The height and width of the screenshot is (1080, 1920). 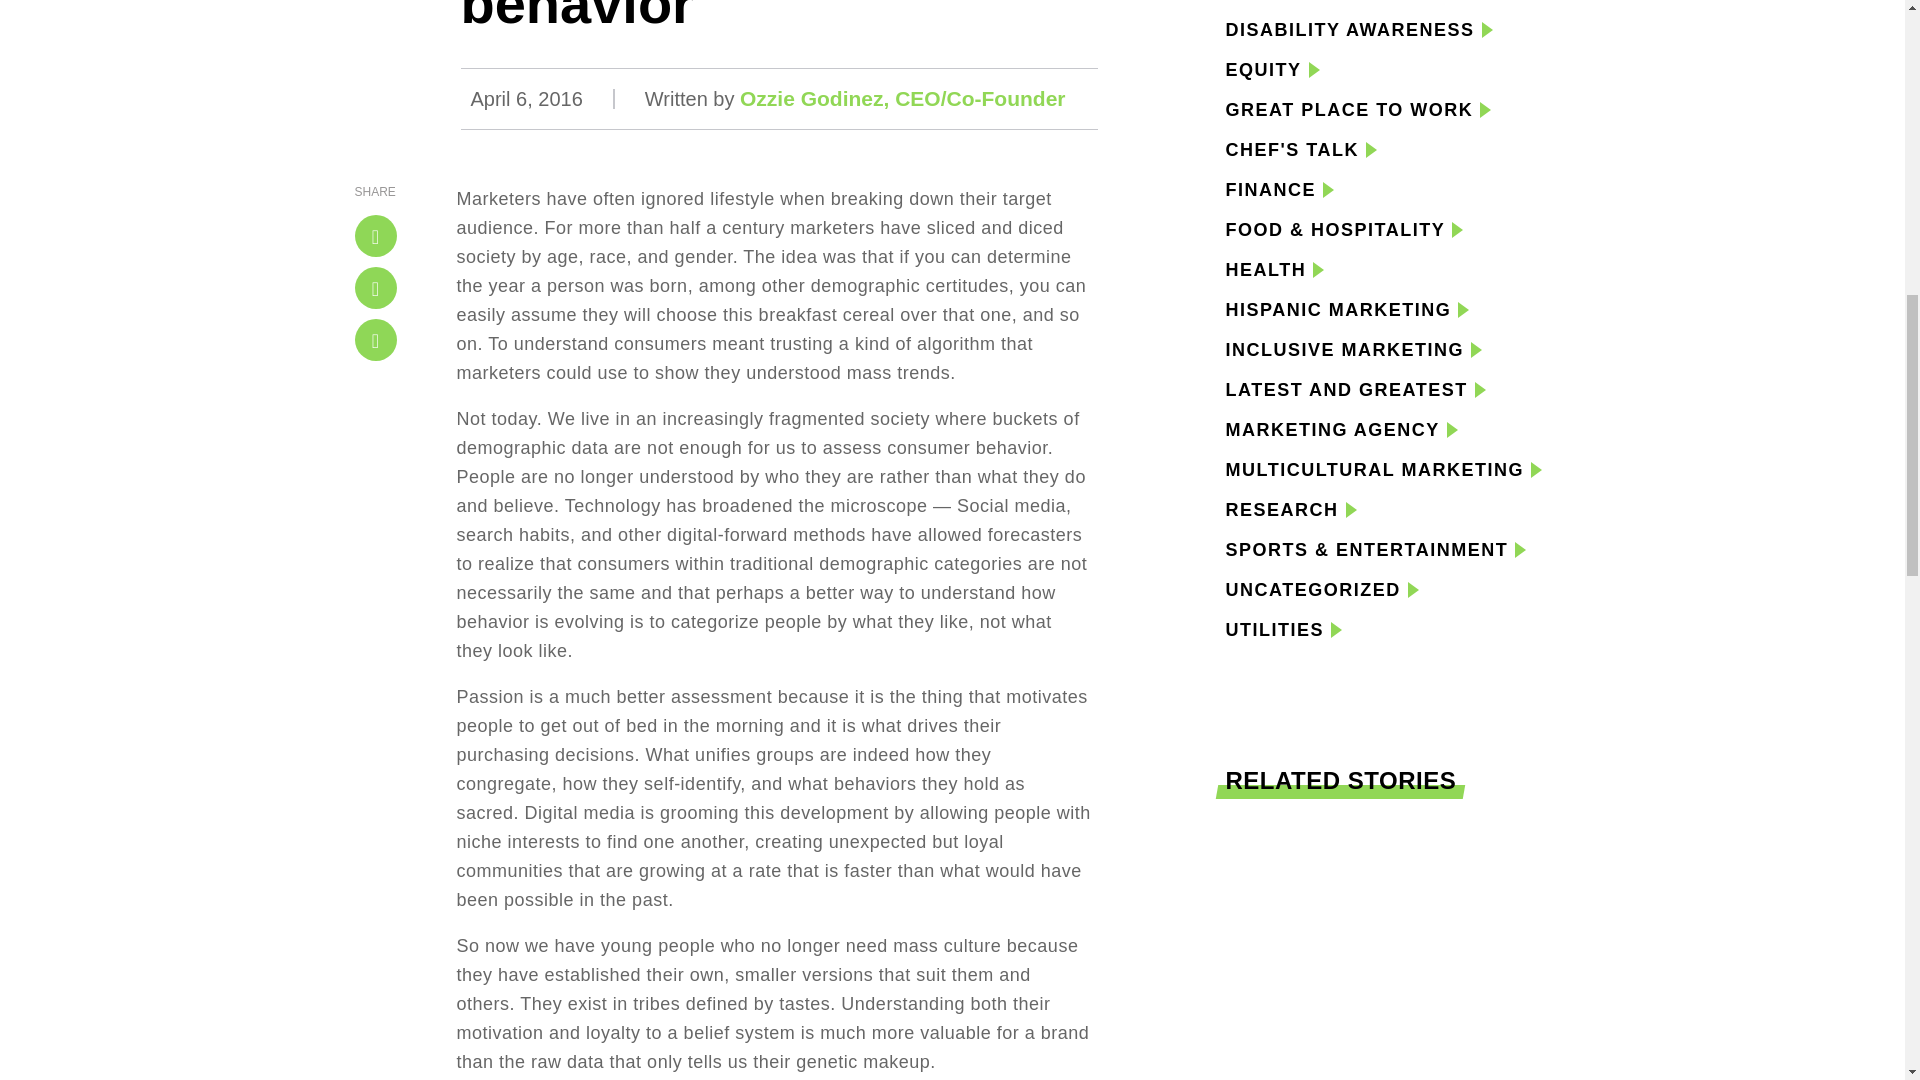 What do you see at coordinates (1292, 150) in the screenshot?
I see `CHEF'S TALK` at bounding box center [1292, 150].